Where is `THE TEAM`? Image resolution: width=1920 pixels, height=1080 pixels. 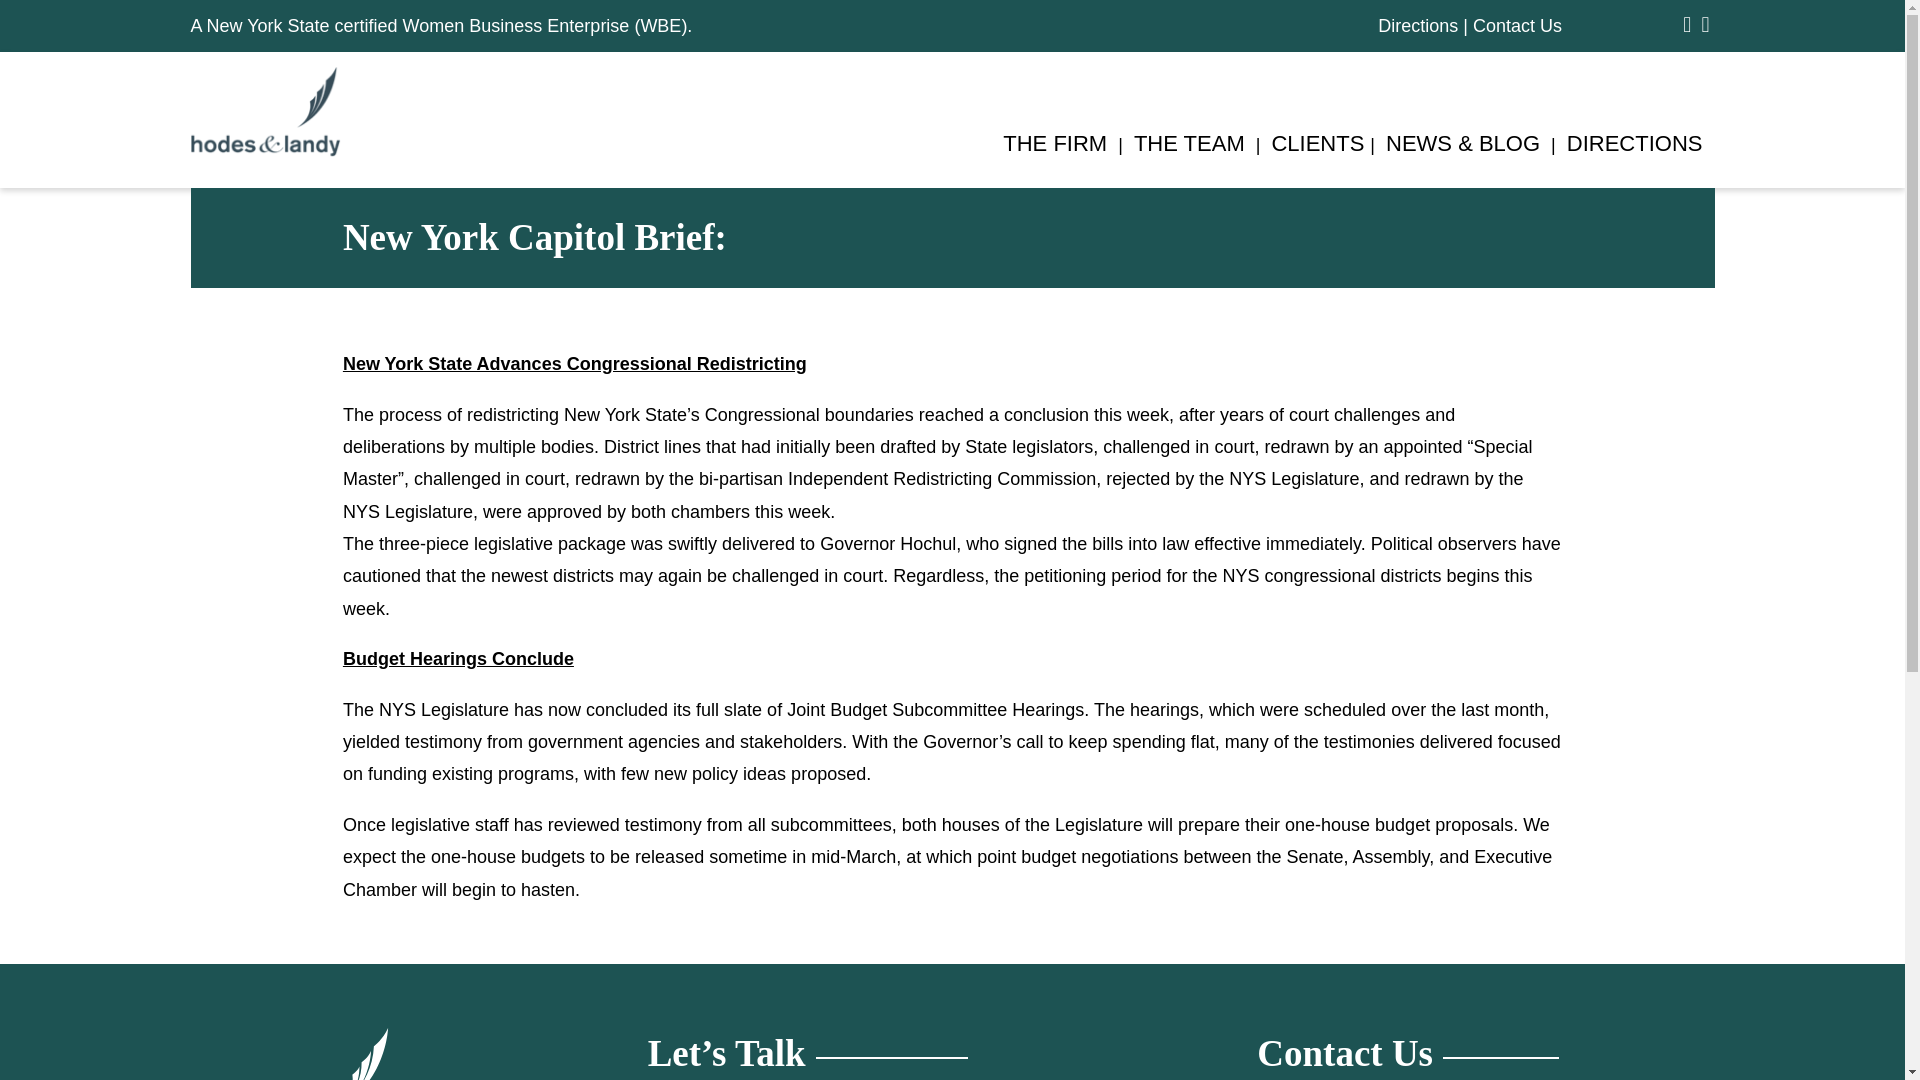
THE TEAM is located at coordinates (1189, 147).